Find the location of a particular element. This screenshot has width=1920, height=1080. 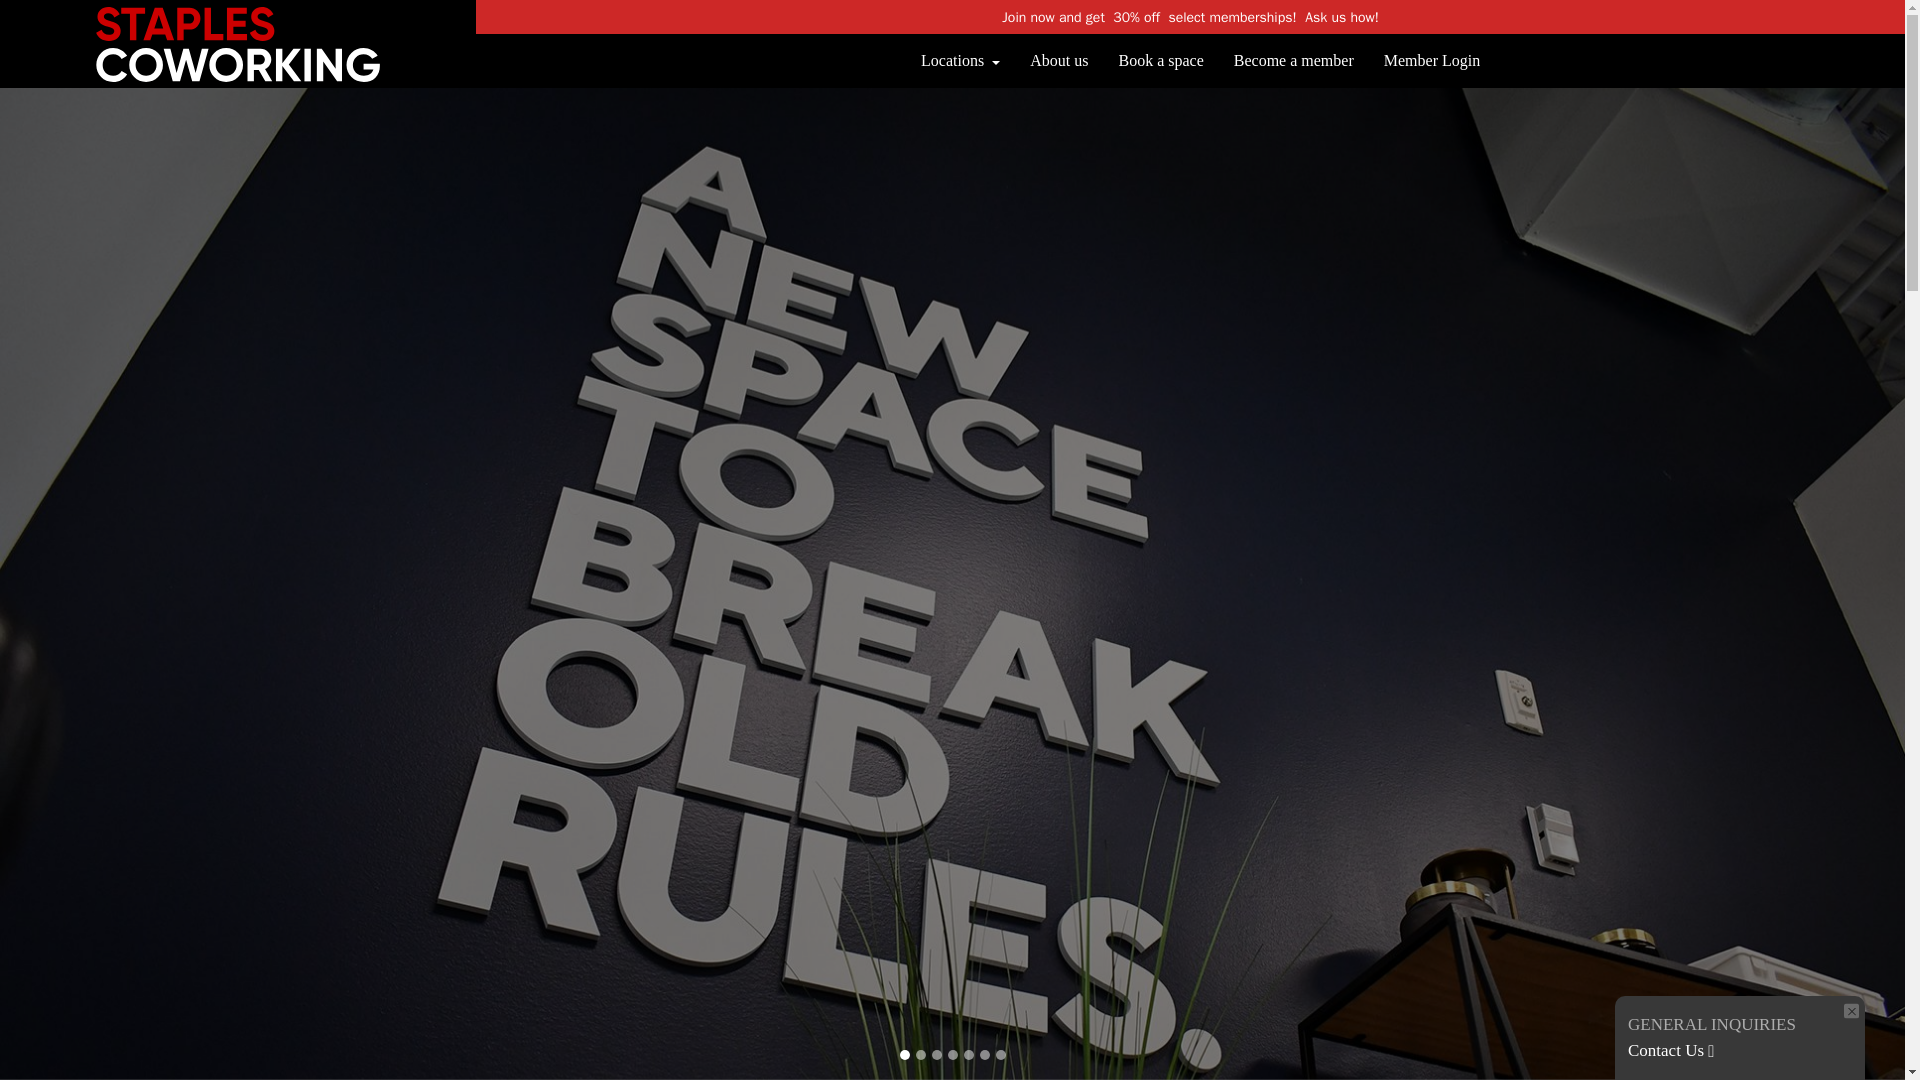

Member Login is located at coordinates (1431, 60).